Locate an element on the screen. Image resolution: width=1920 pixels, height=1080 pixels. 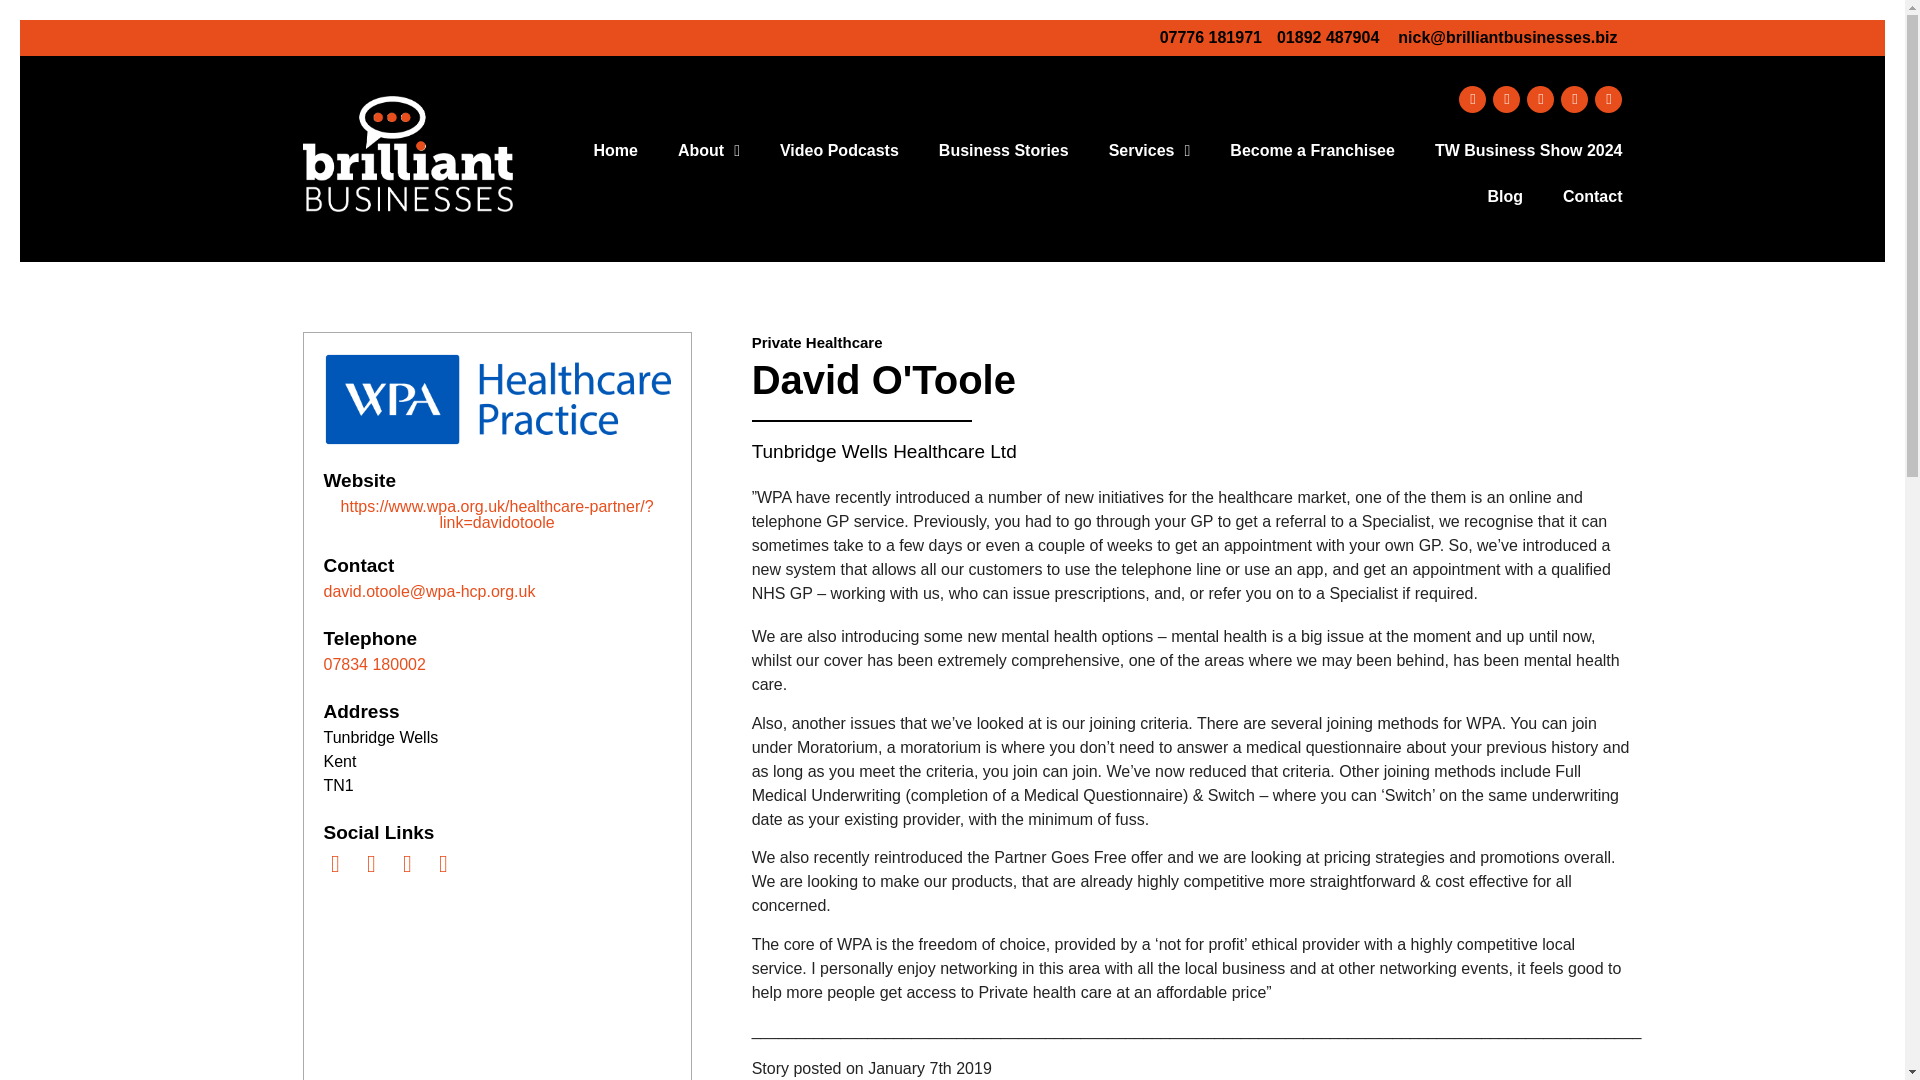
Home is located at coordinates (614, 150).